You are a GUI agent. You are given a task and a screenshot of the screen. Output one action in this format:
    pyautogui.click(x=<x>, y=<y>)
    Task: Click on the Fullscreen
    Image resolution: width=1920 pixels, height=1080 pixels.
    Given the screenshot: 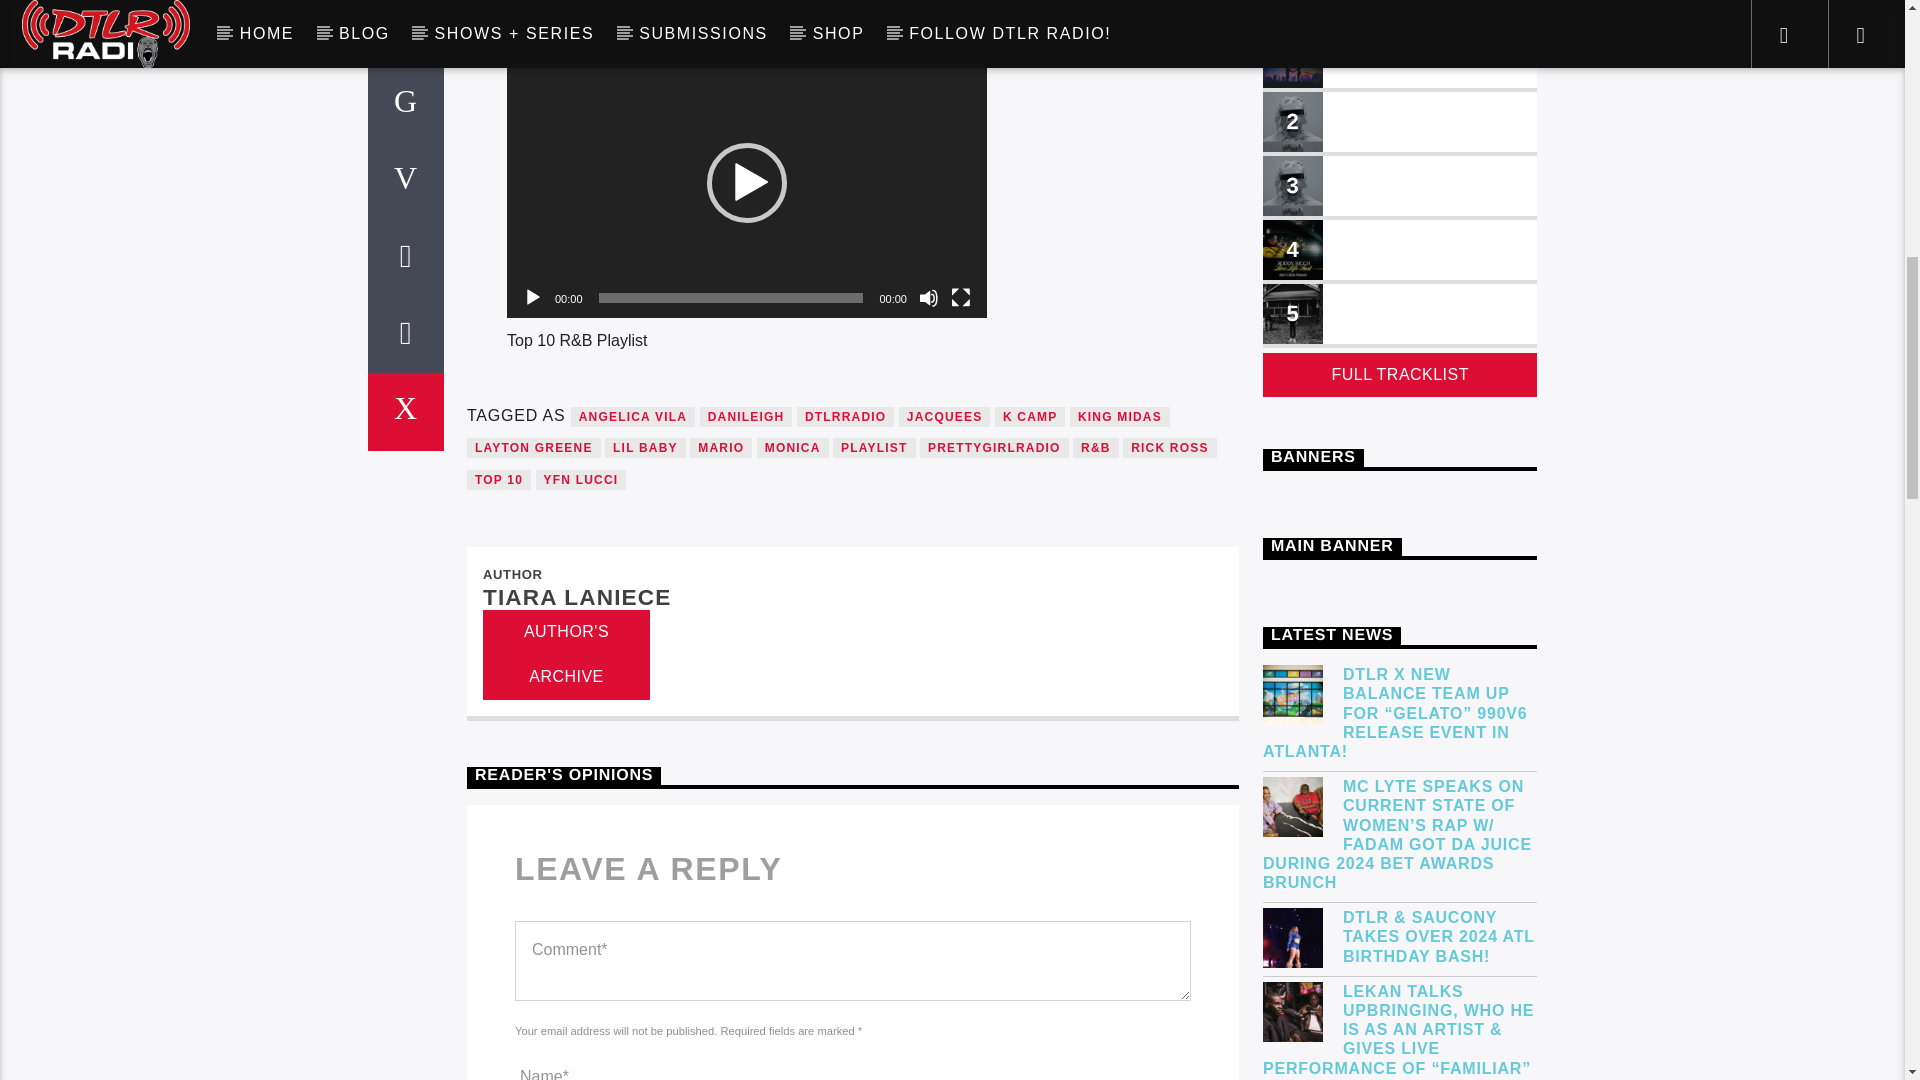 What is the action you would take?
    pyautogui.click(x=960, y=298)
    